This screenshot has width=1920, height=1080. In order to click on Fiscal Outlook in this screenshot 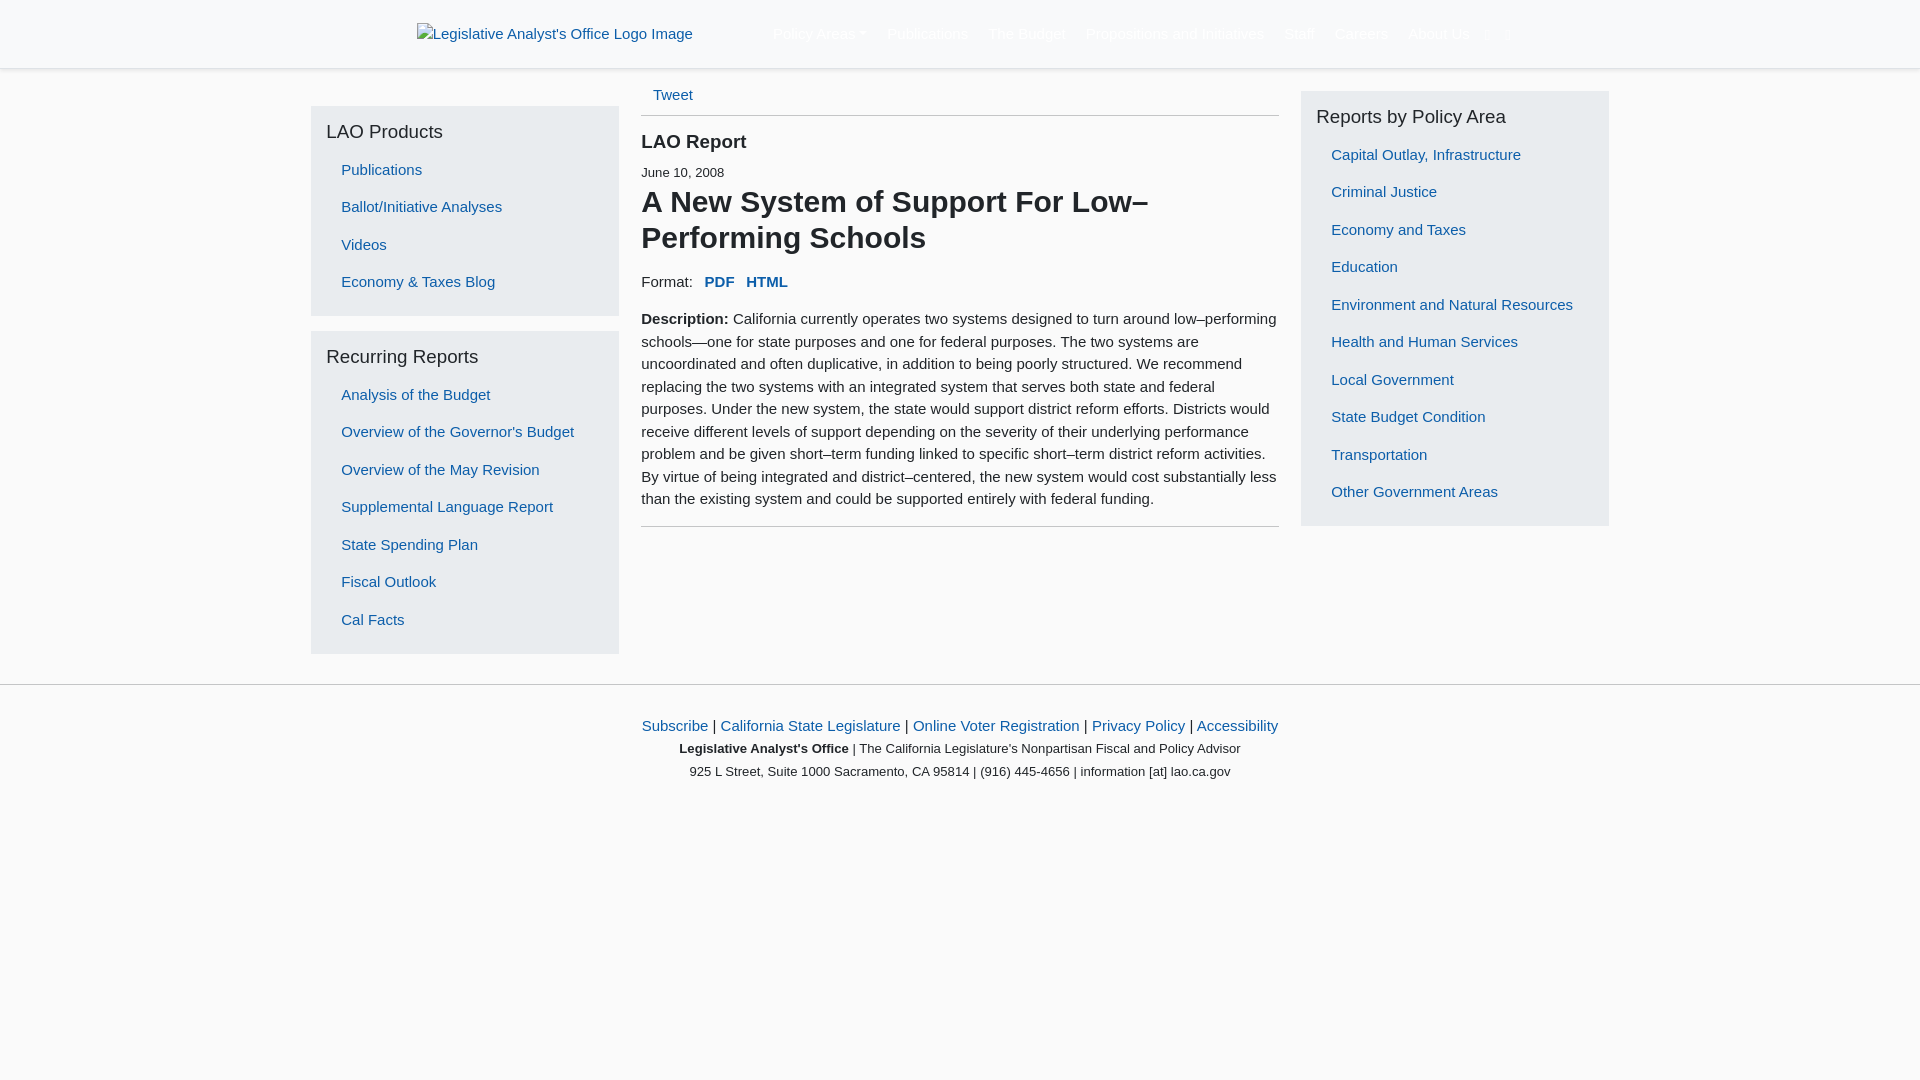, I will do `click(465, 582)`.